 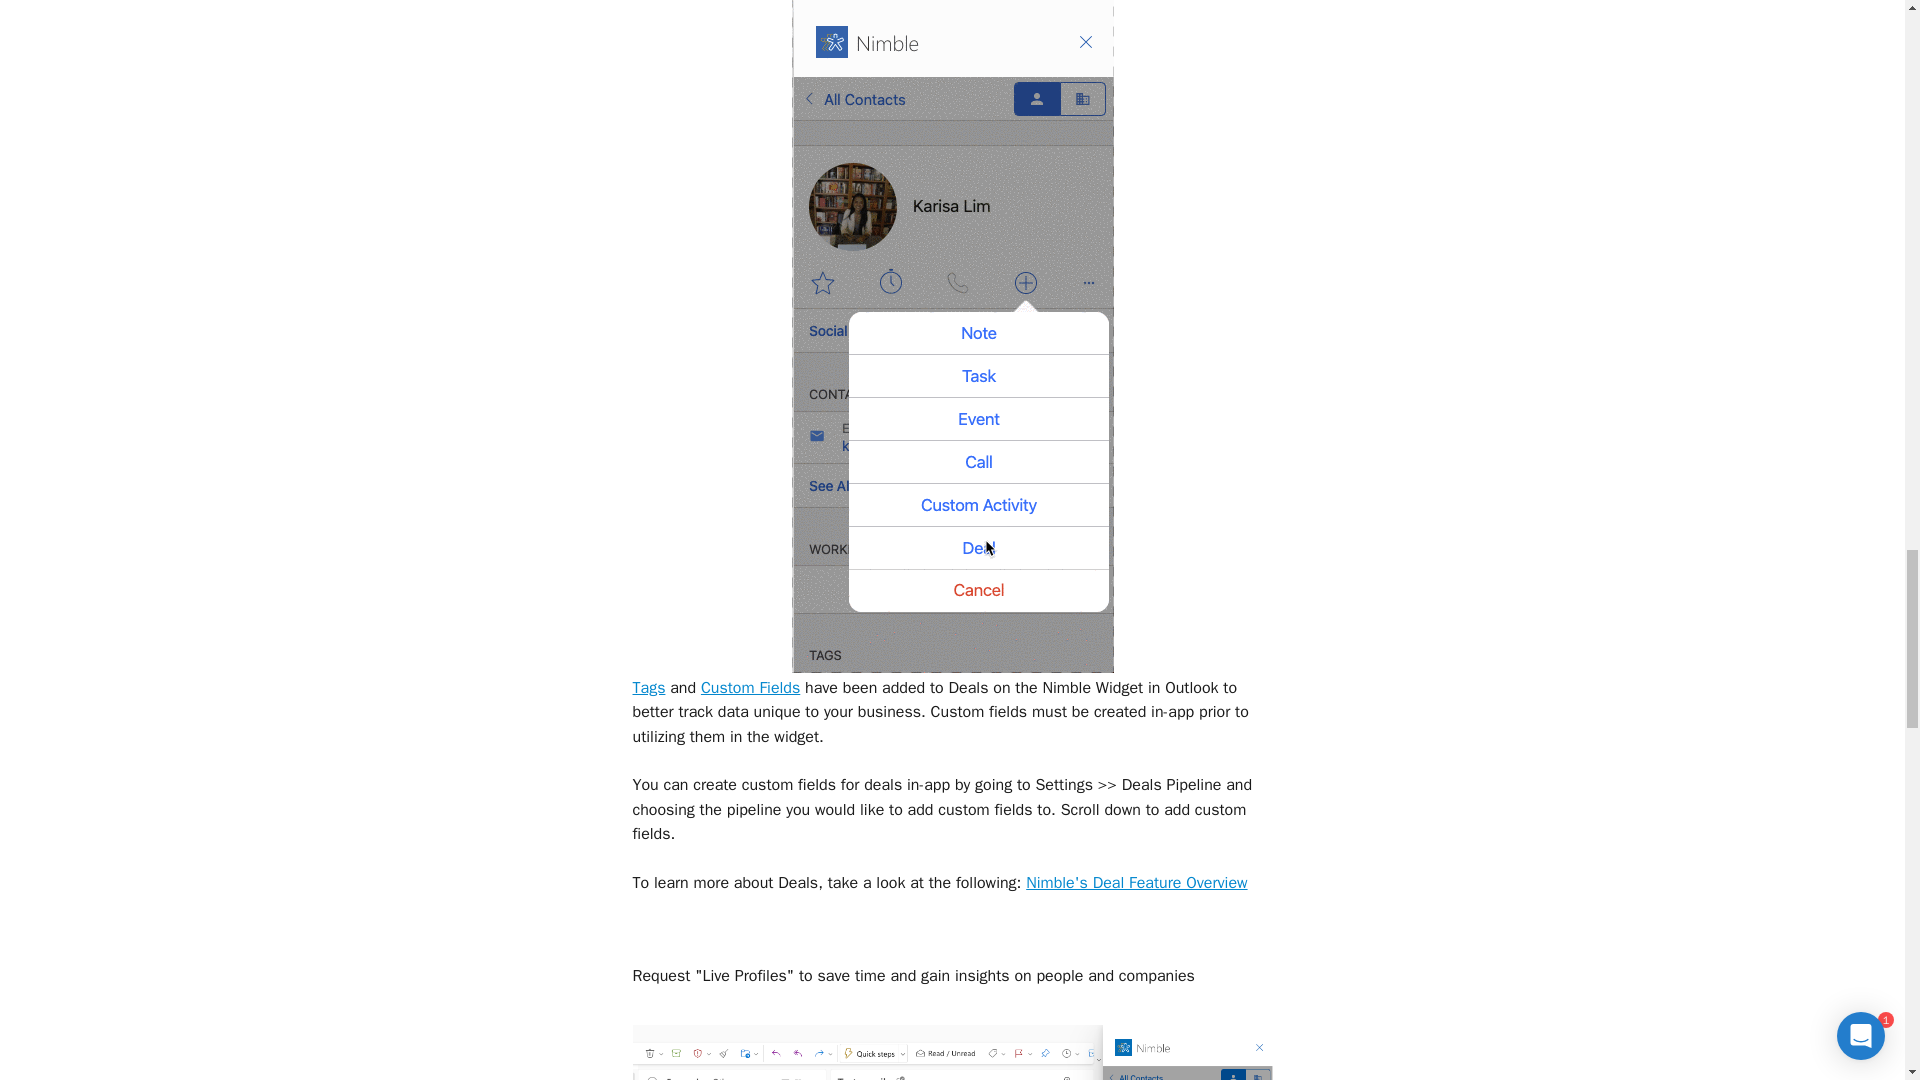 I want to click on Tags, so click(x=648, y=688).